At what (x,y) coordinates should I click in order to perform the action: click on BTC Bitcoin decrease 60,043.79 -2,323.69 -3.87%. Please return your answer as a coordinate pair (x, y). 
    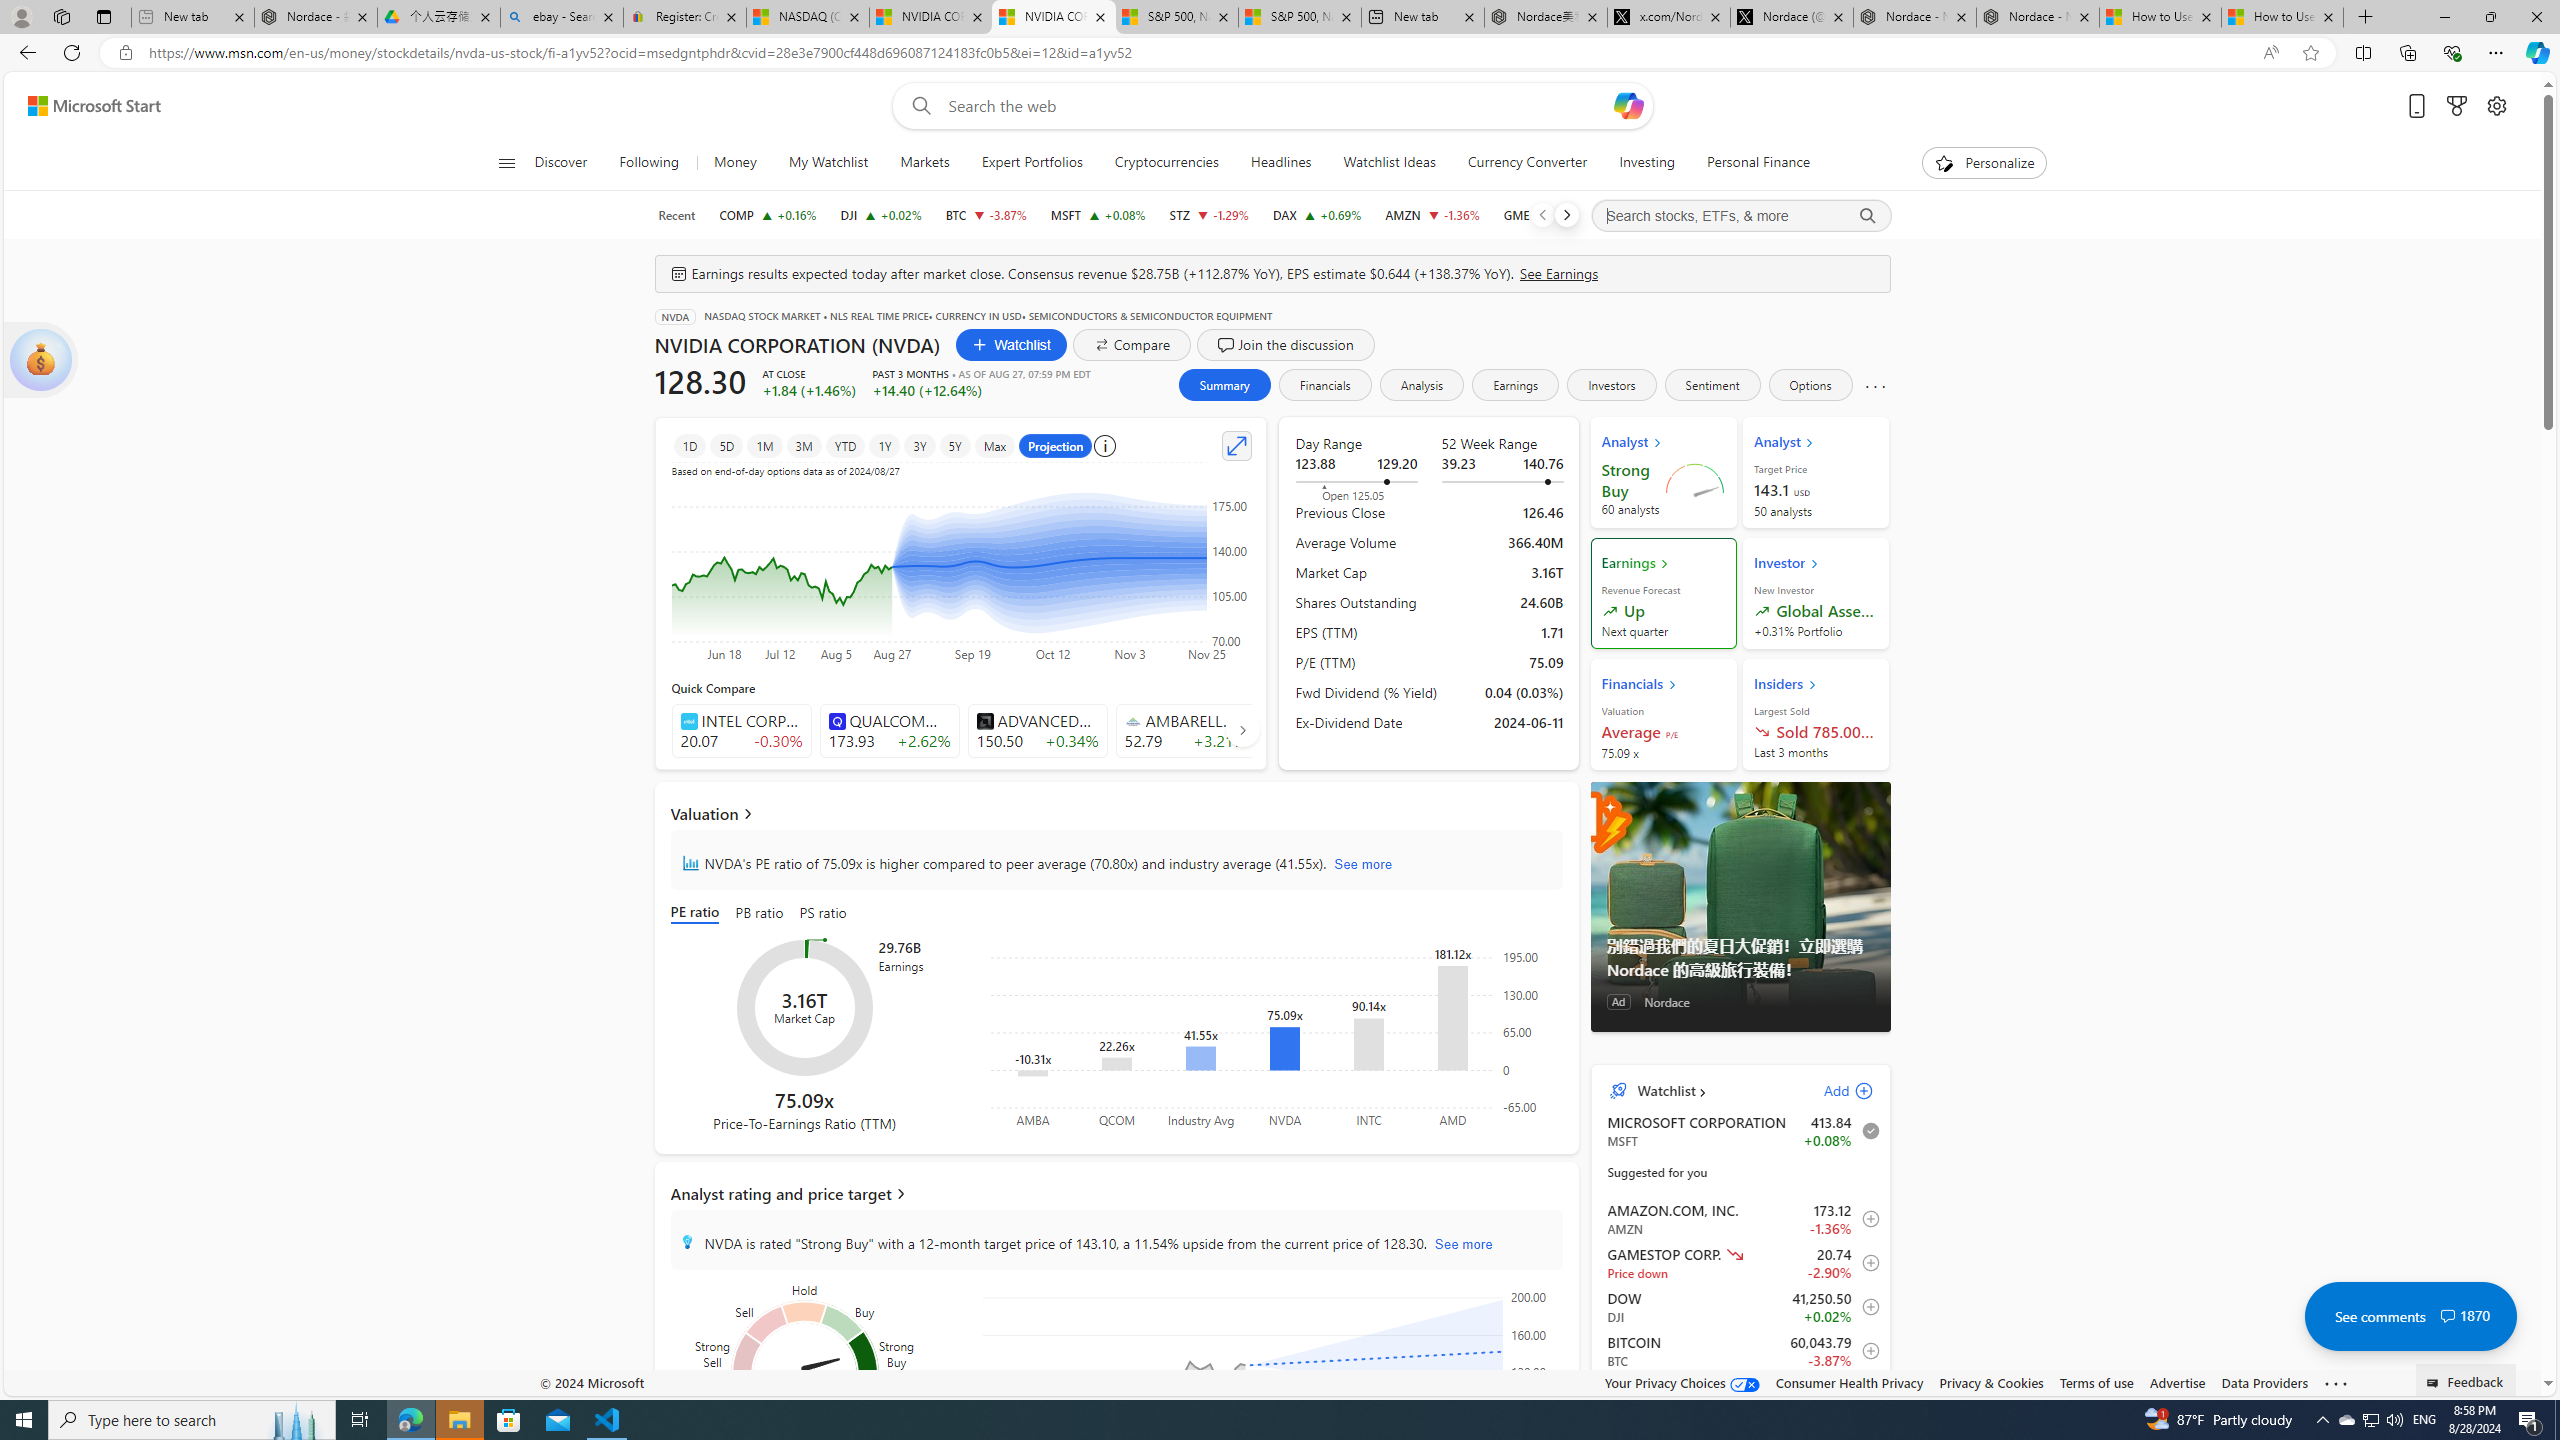
    Looking at the image, I should click on (985, 215).